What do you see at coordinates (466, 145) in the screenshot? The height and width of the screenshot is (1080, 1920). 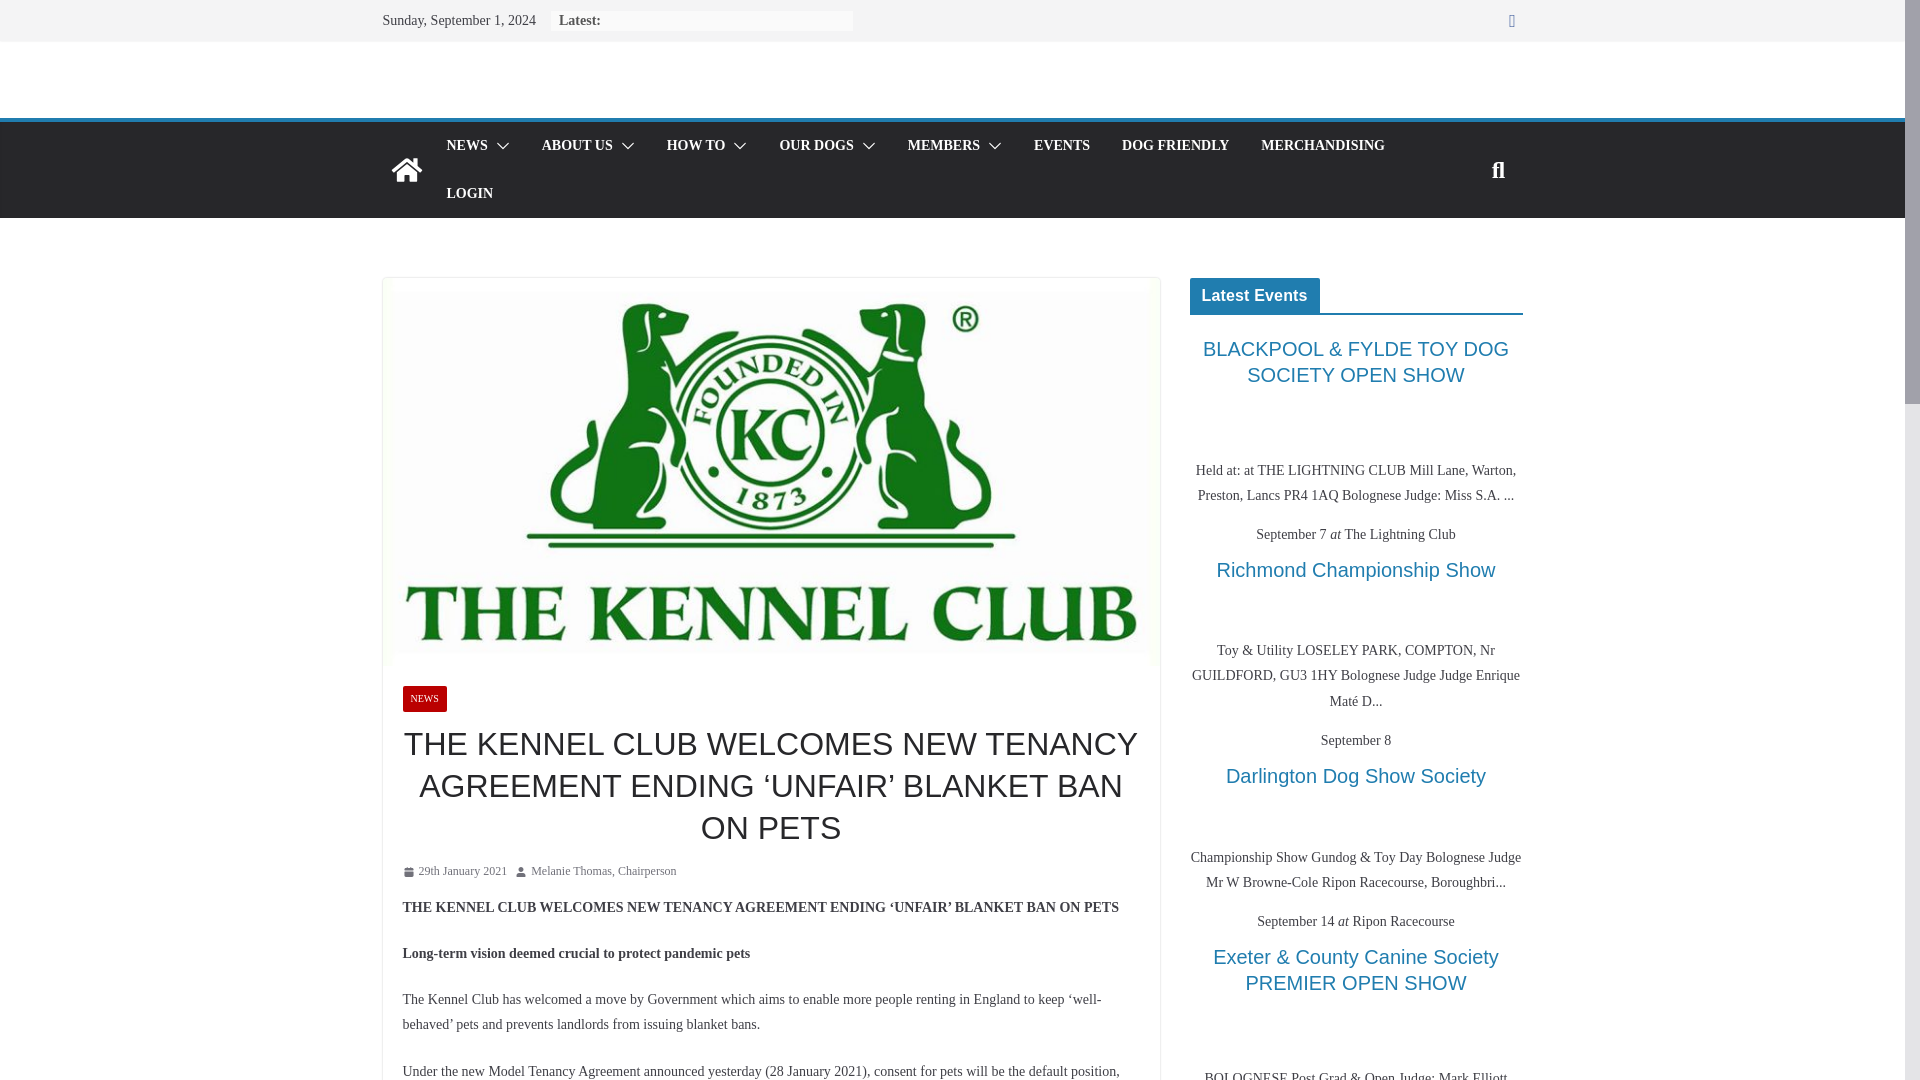 I see `NEWS` at bounding box center [466, 145].